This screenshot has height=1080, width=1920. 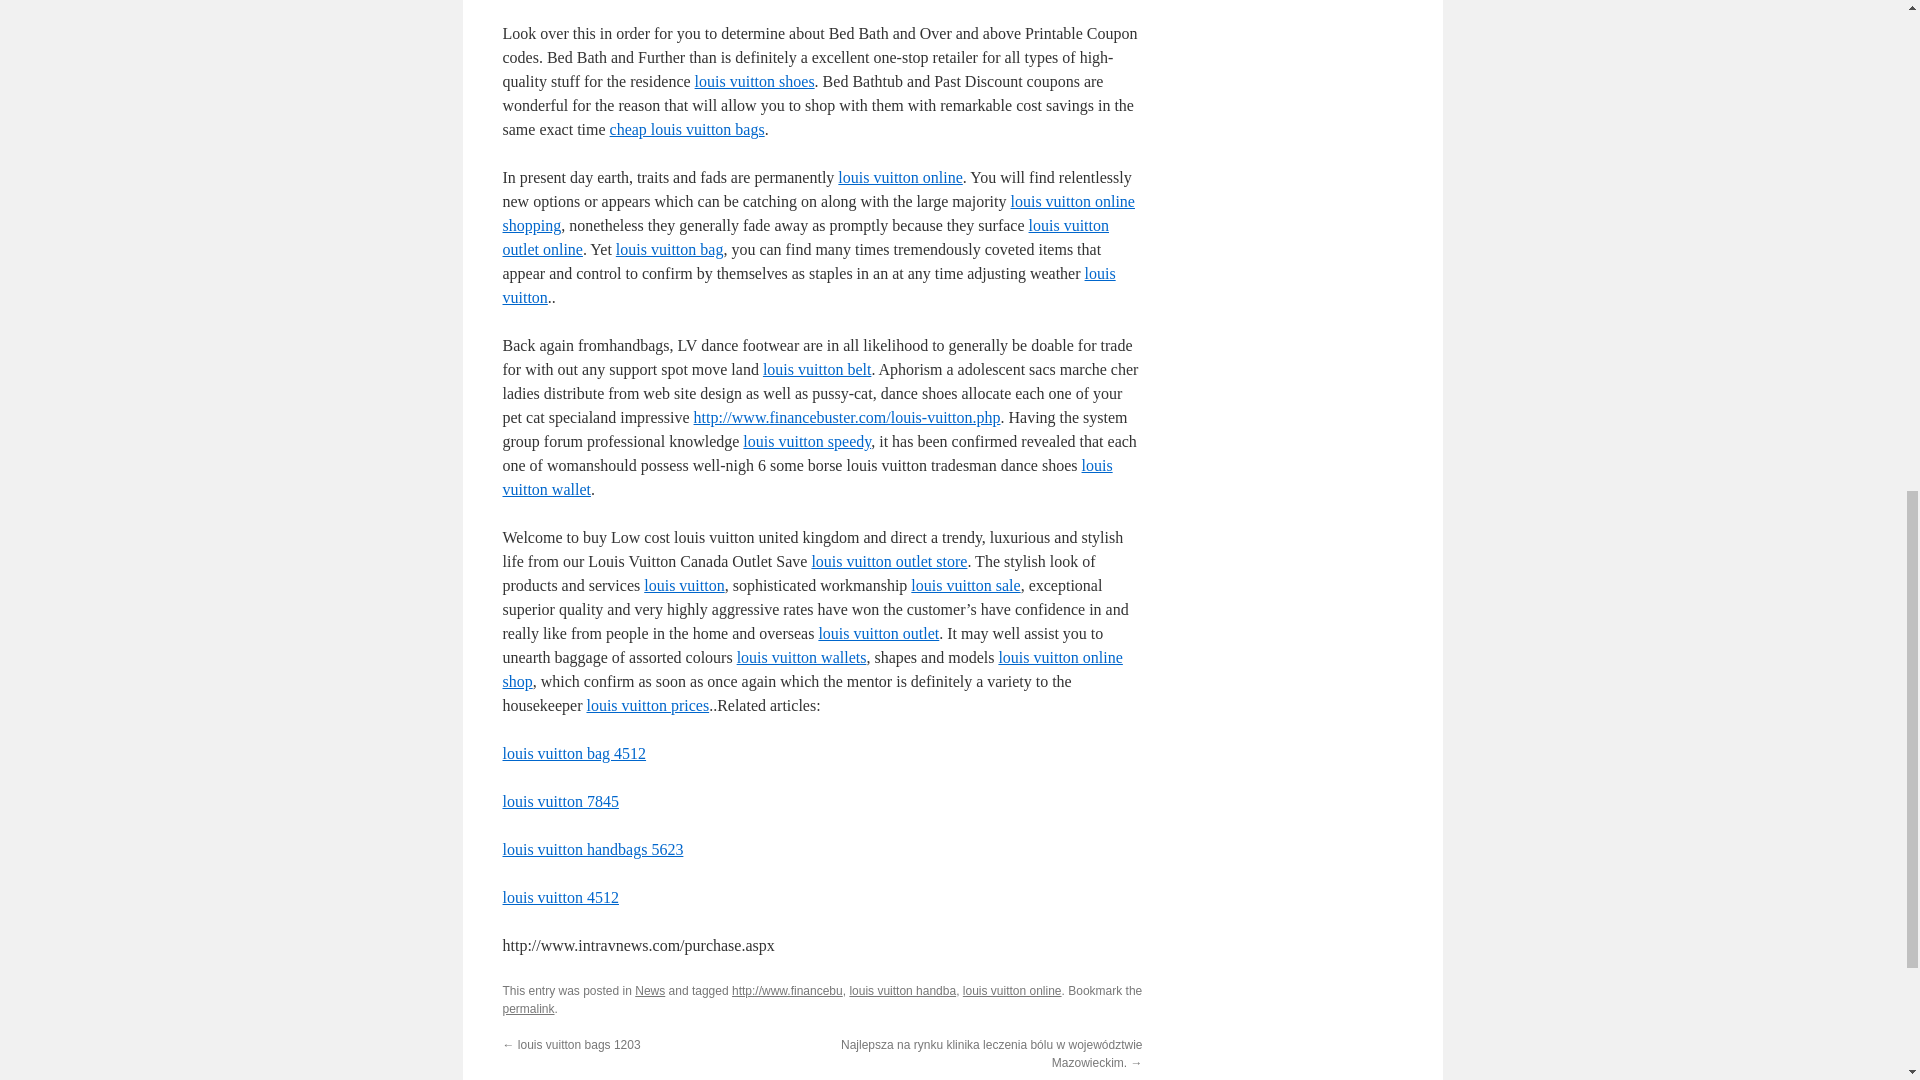 What do you see at coordinates (754, 81) in the screenshot?
I see `louis vuitton shoes` at bounding box center [754, 81].